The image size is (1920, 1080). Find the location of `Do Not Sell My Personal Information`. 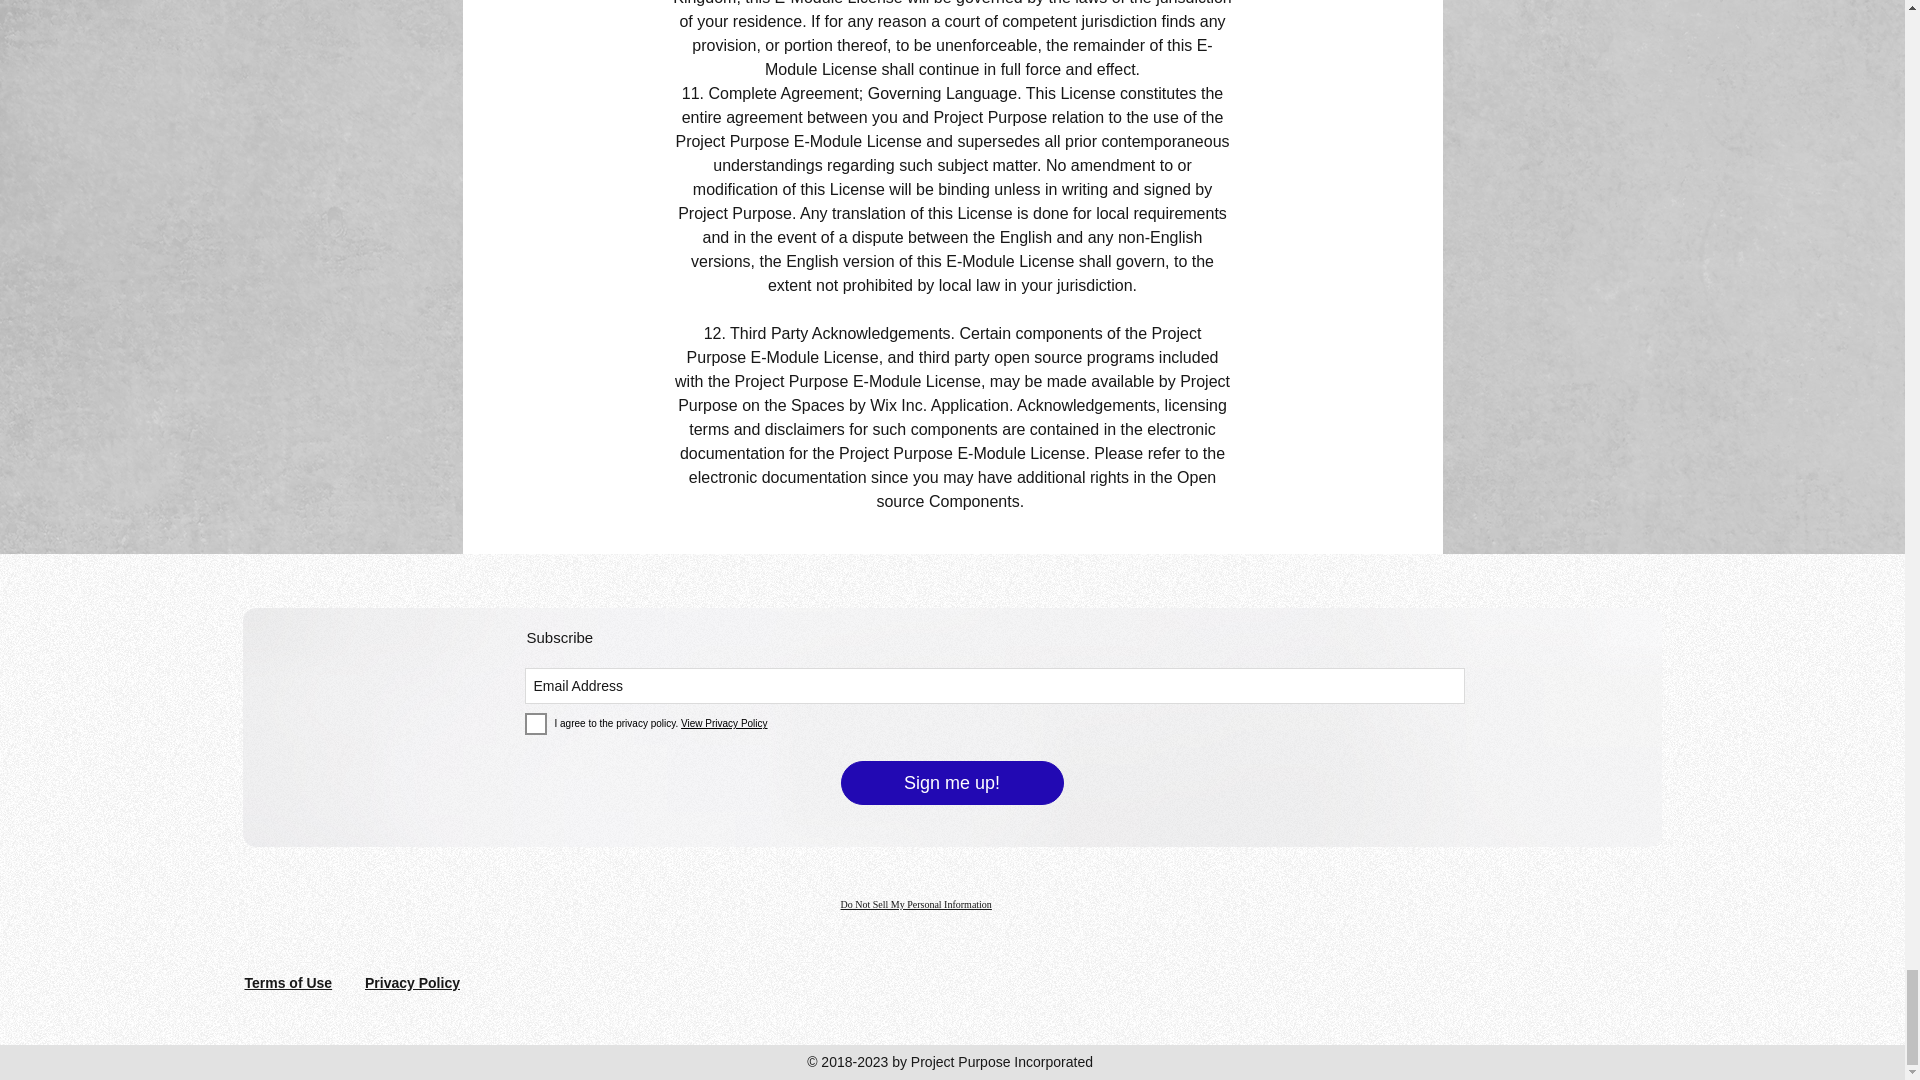

Do Not Sell My Personal Information is located at coordinates (915, 904).